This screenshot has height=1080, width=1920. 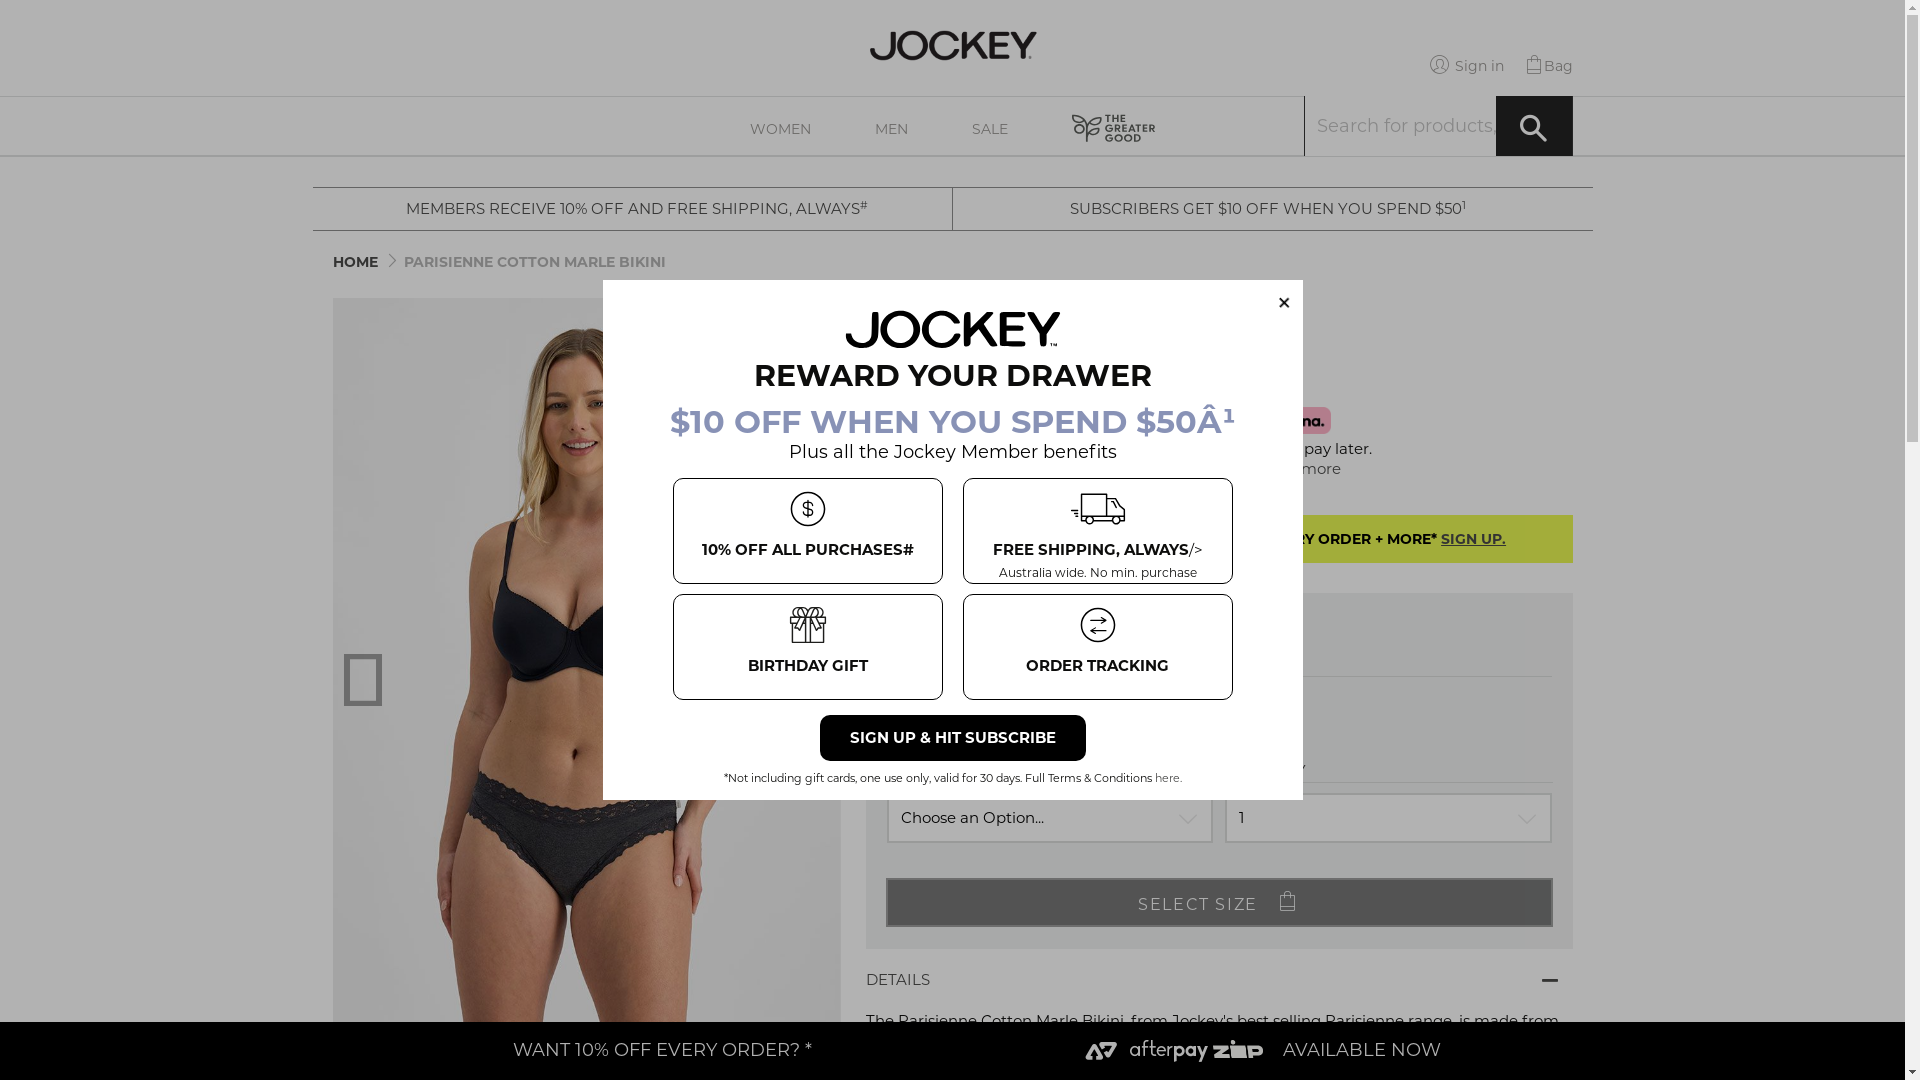 I want to click on SALE, so click(x=990, y=126).